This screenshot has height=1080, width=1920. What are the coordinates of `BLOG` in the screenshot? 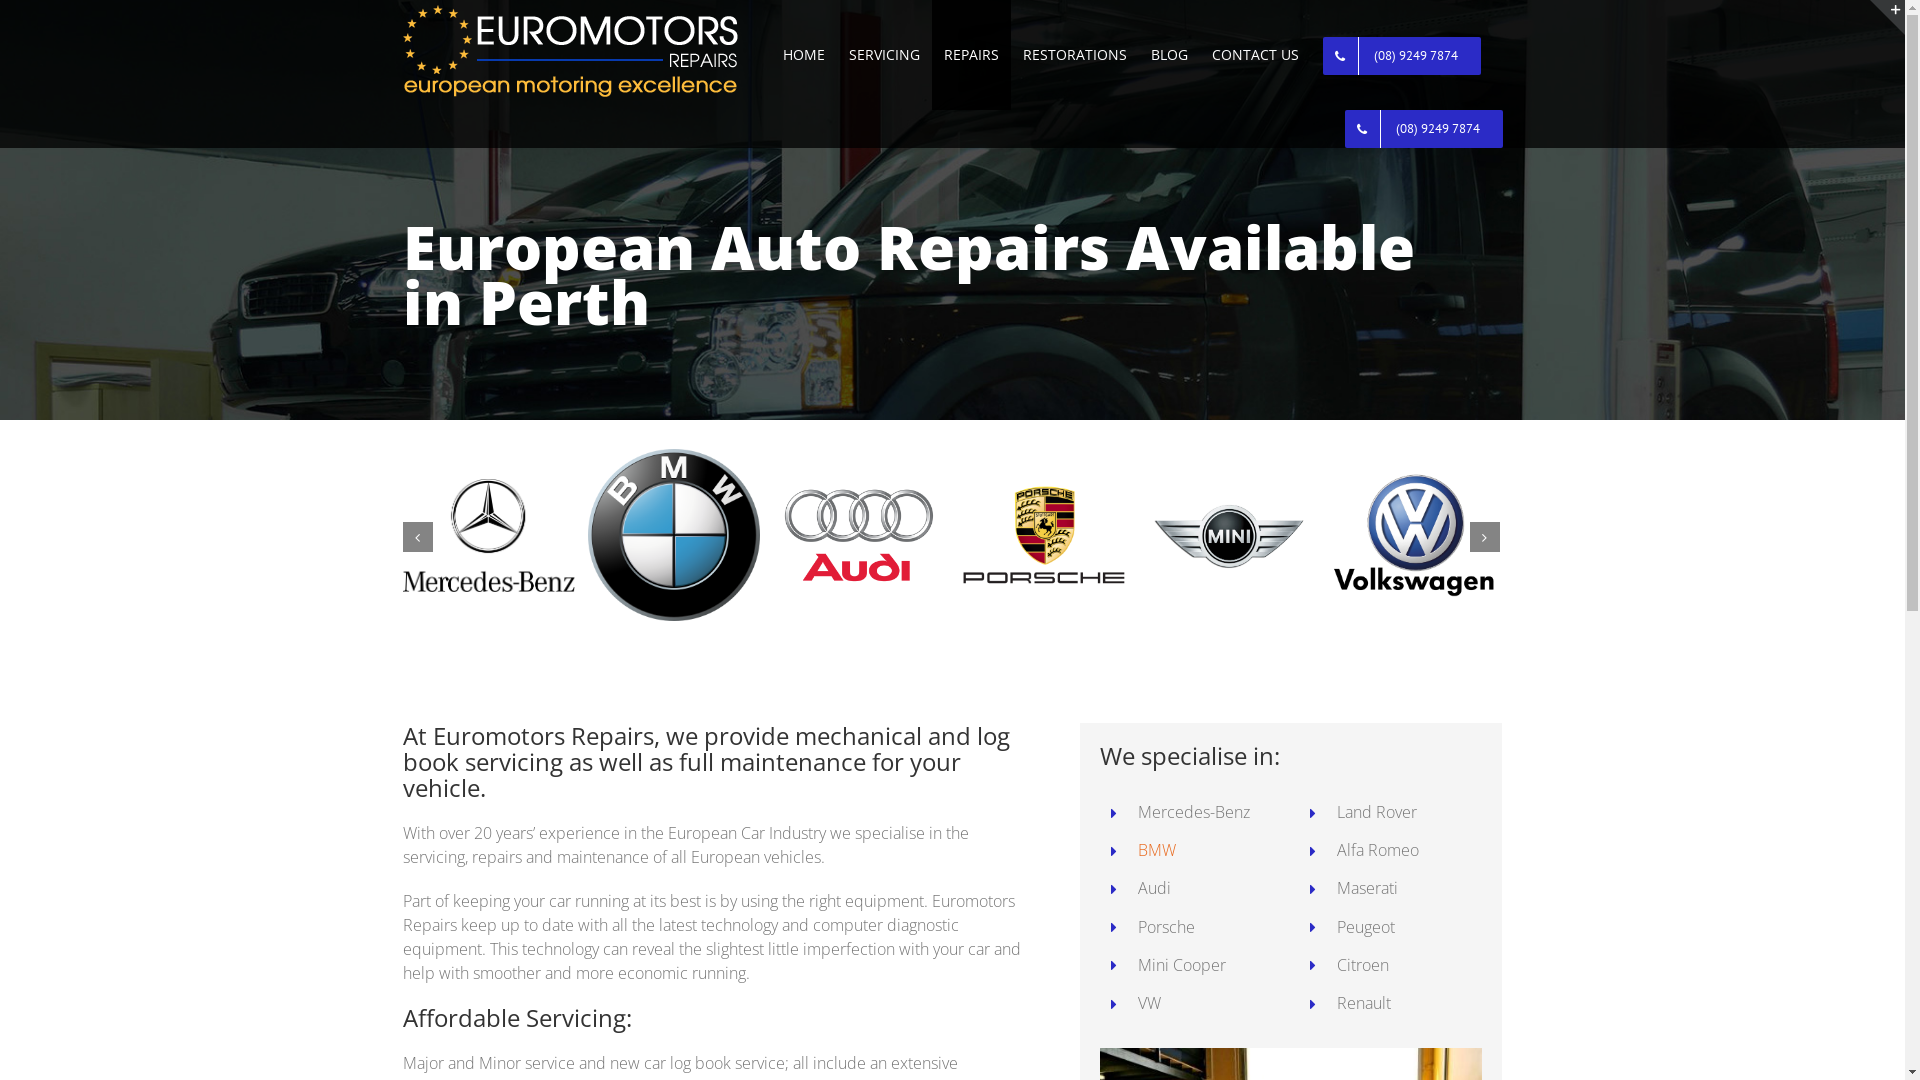 It's located at (1168, 55).